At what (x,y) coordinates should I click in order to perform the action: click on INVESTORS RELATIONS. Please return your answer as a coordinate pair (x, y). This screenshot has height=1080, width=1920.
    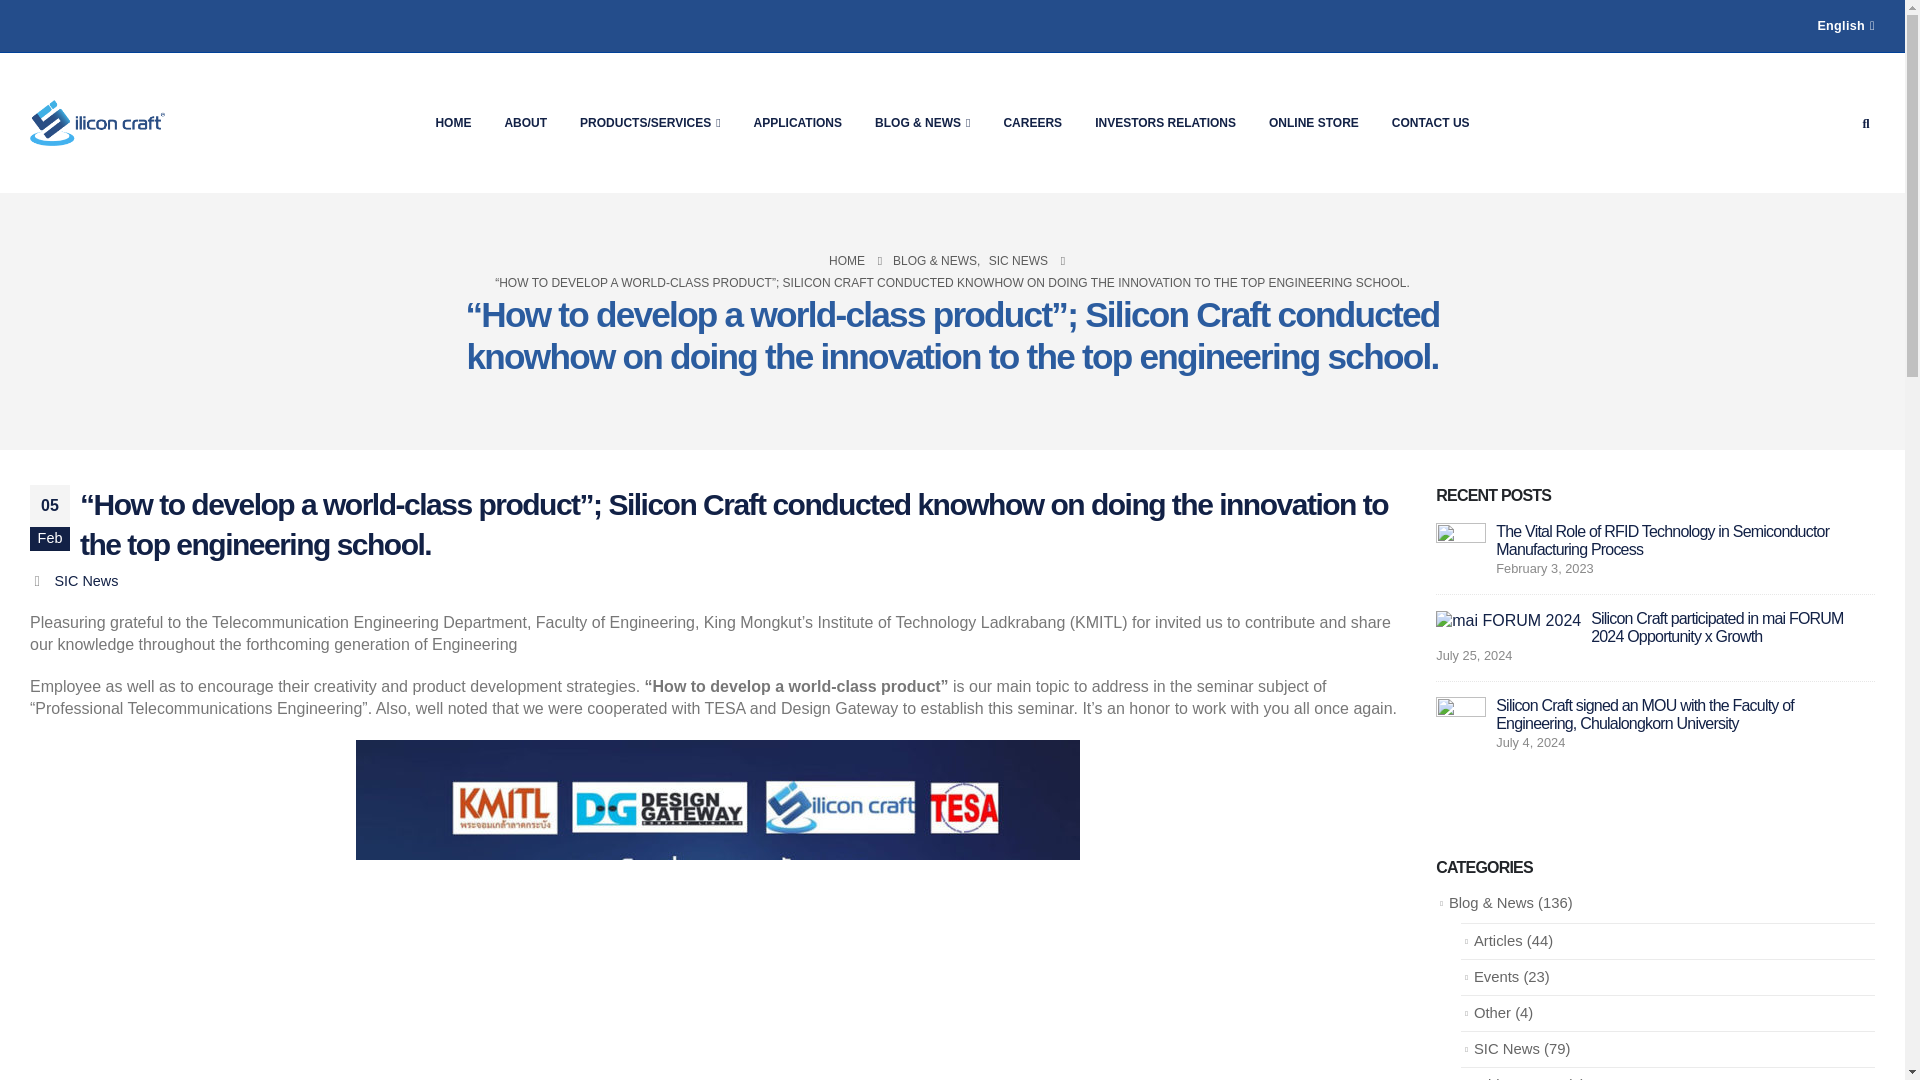
    Looking at the image, I should click on (1165, 122).